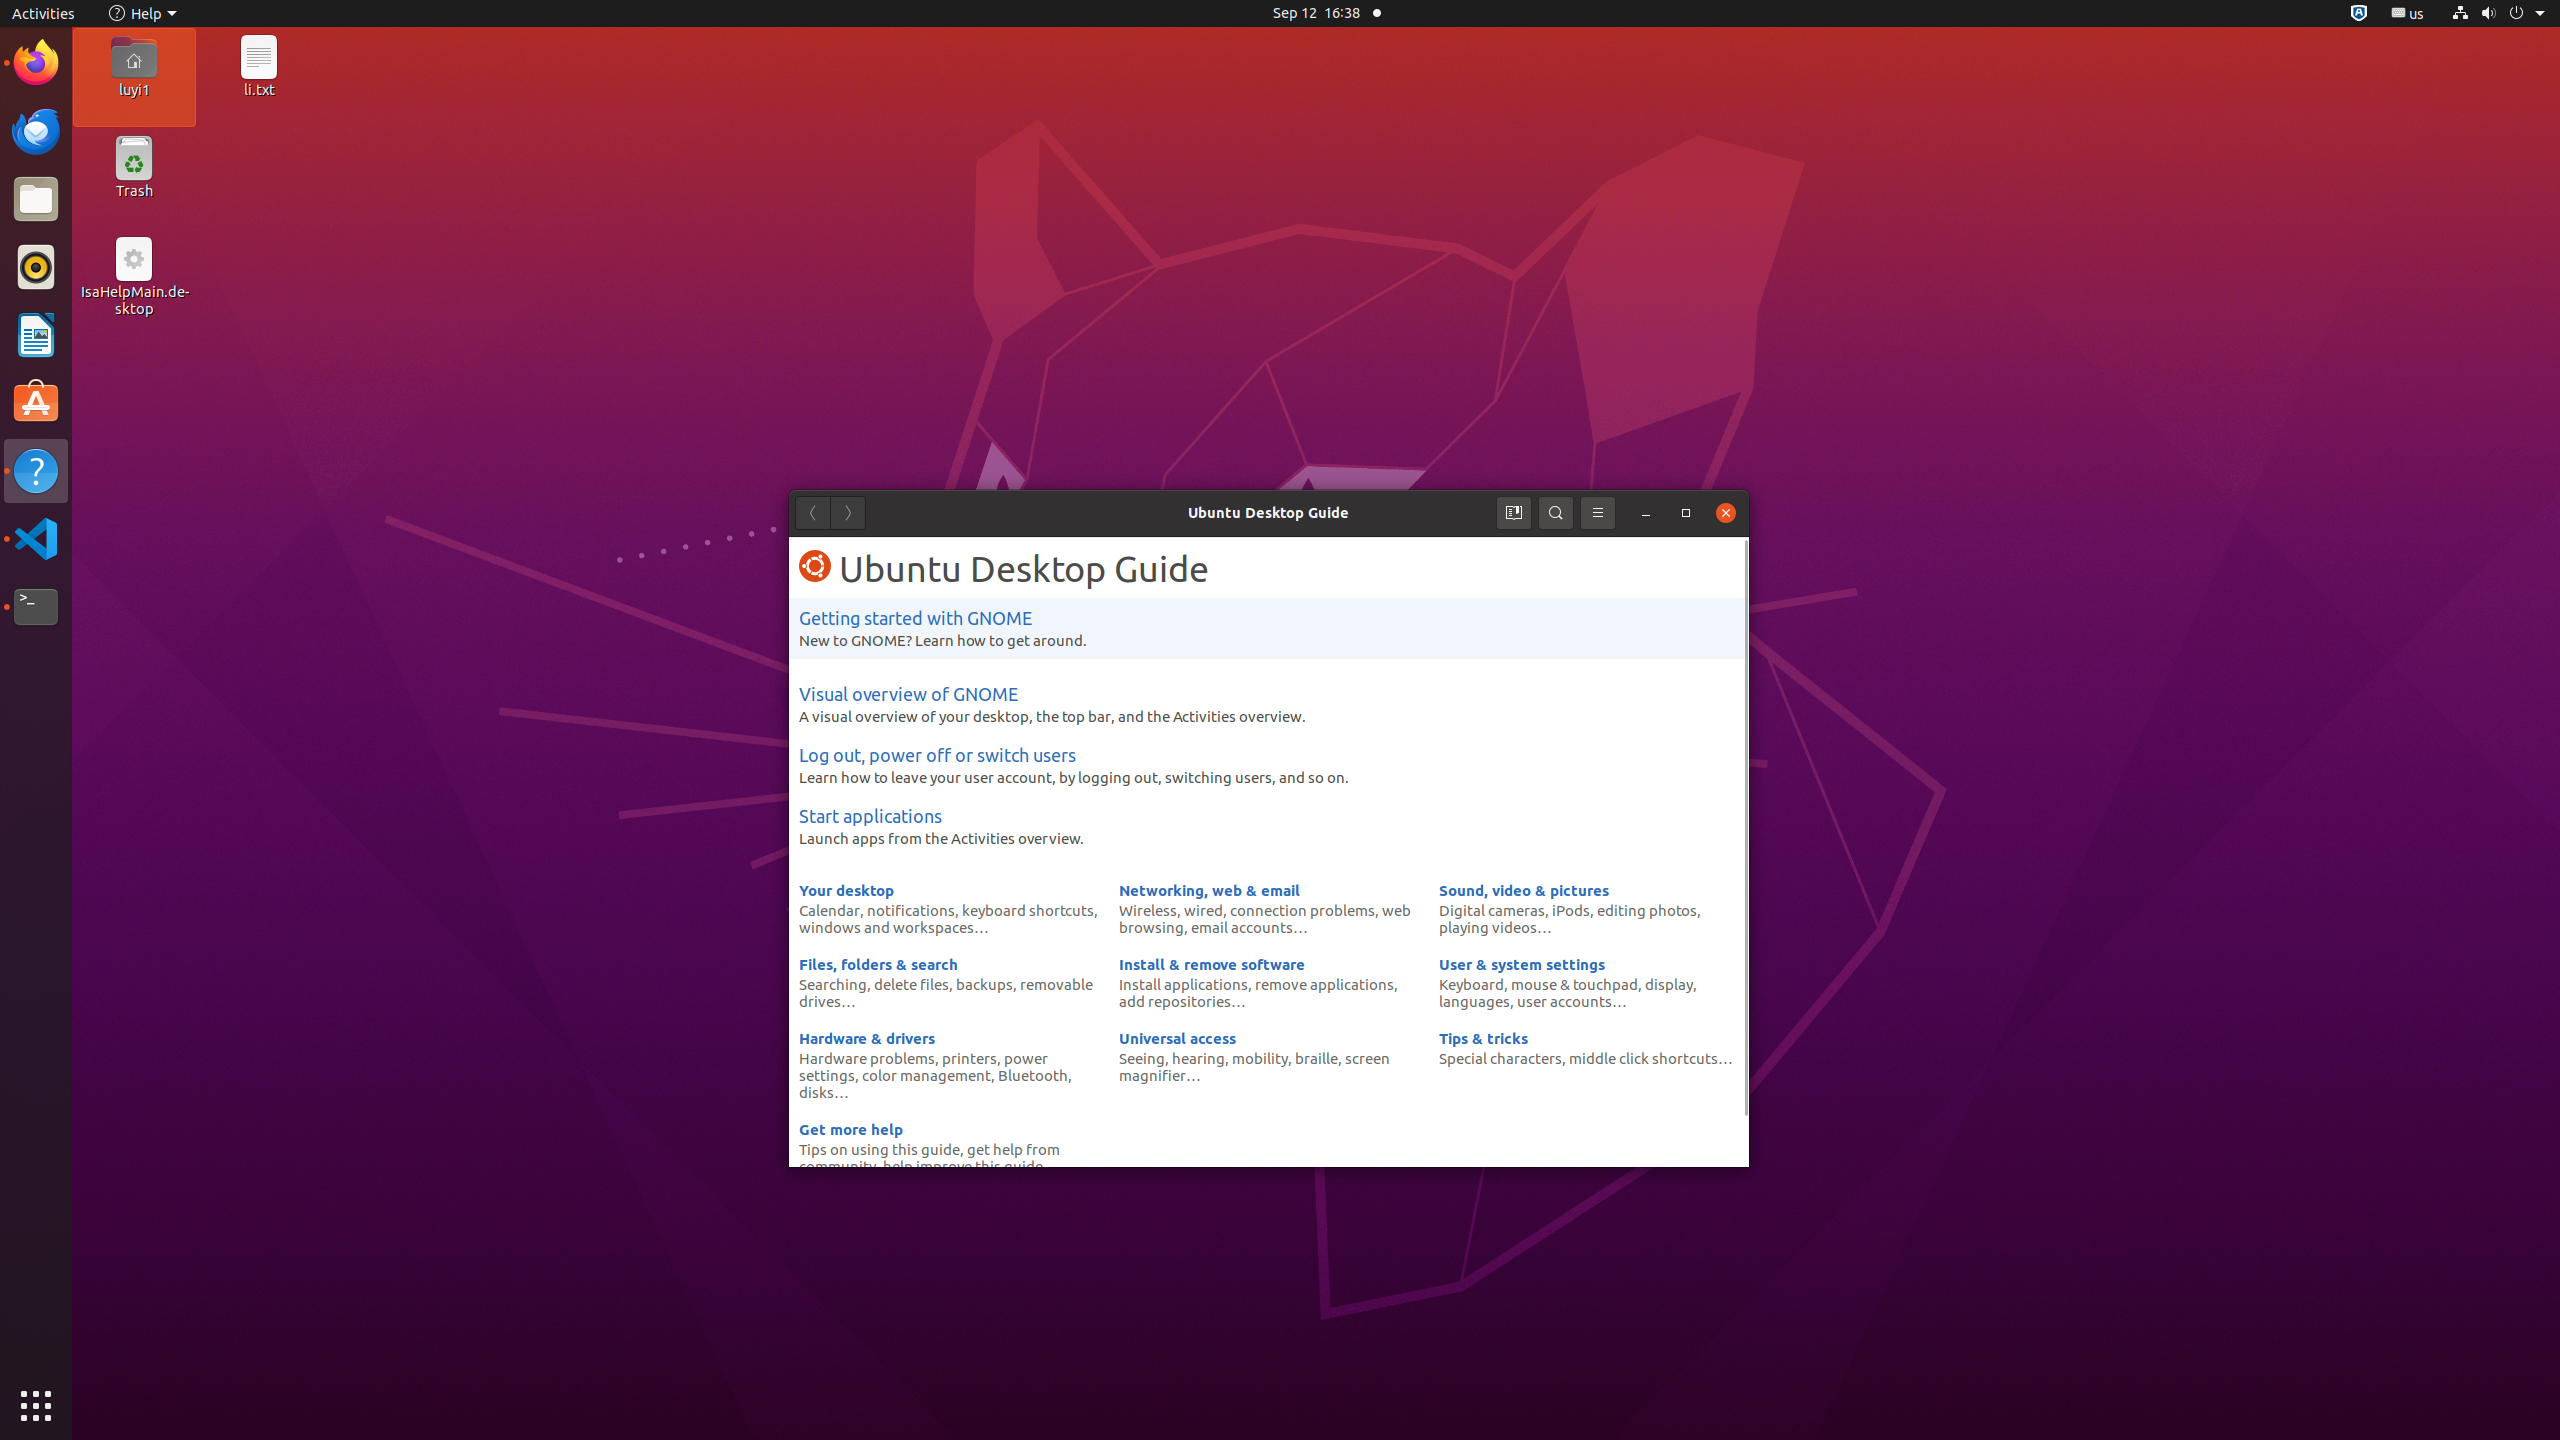  What do you see at coordinates (1316, 1058) in the screenshot?
I see `braille` at bounding box center [1316, 1058].